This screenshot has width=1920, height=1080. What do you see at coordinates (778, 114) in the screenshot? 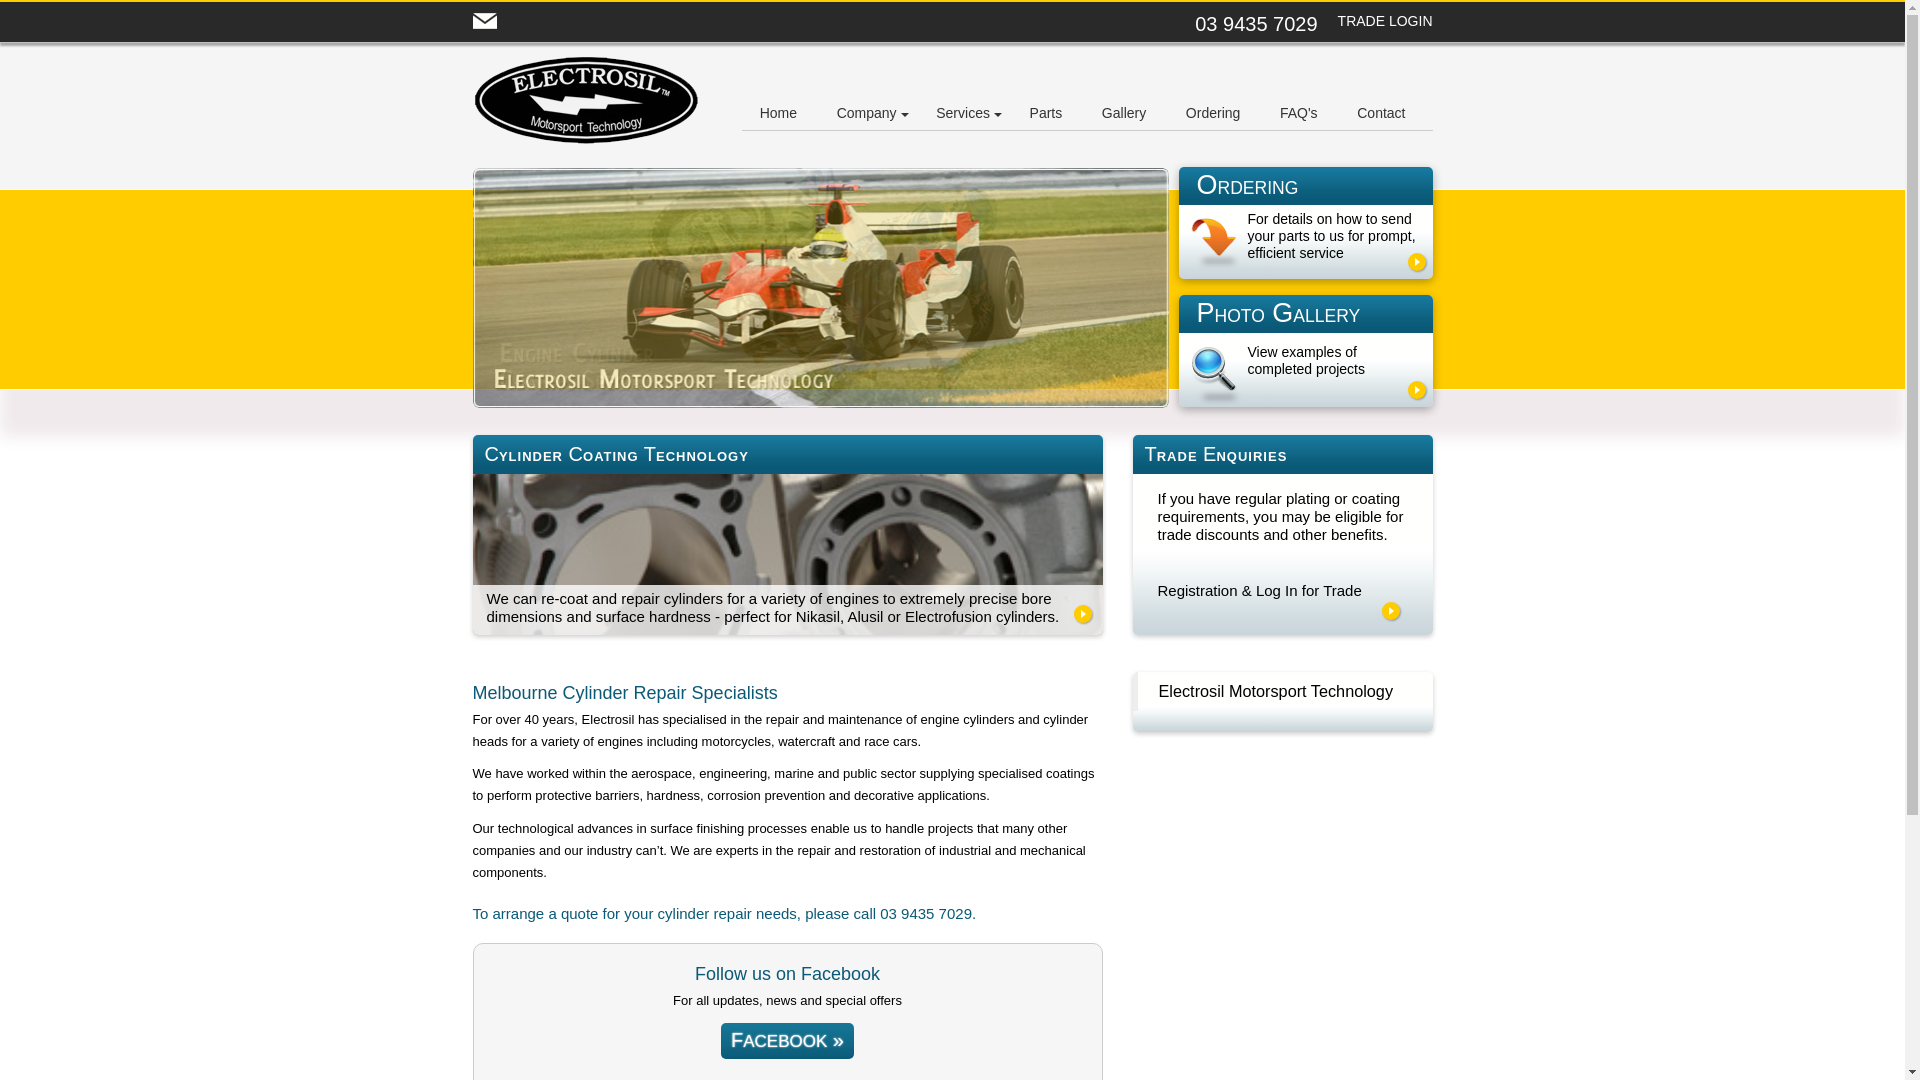
I see `Home` at bounding box center [778, 114].